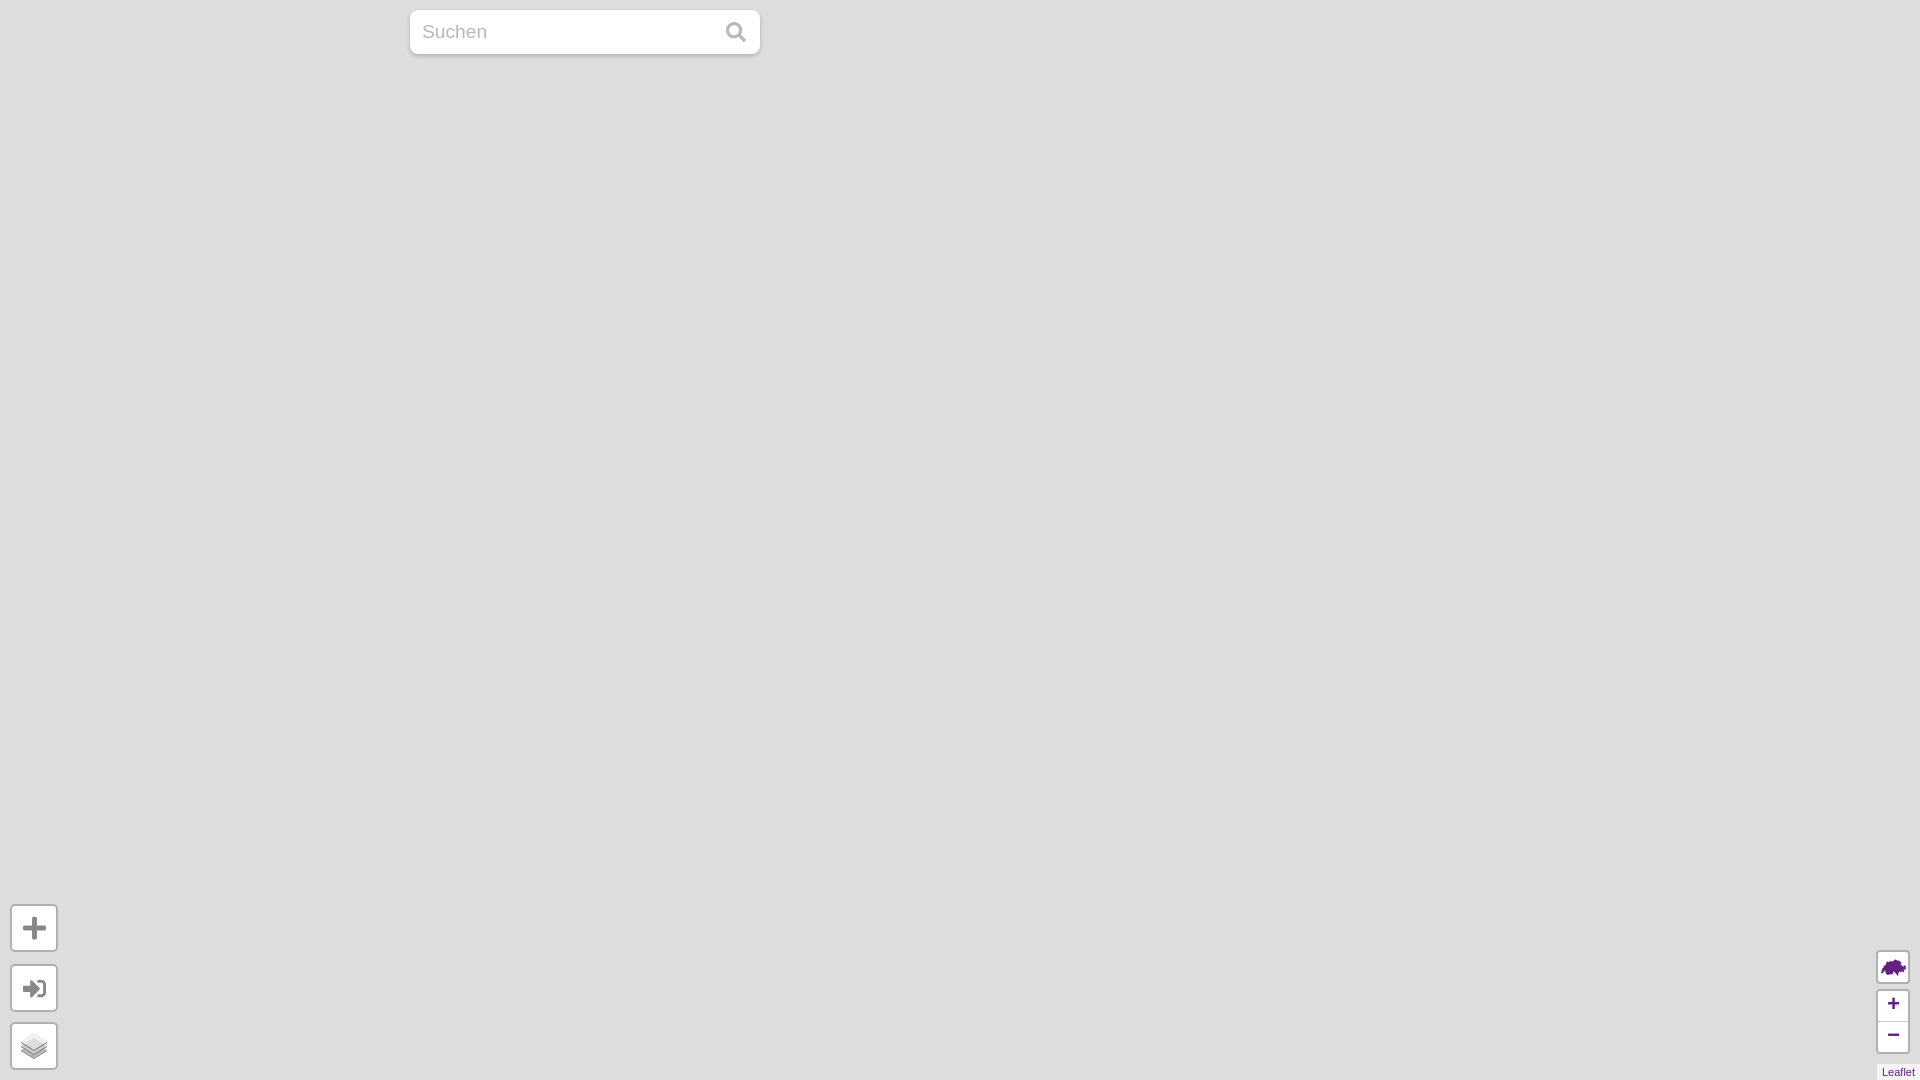 Image resolution: width=1920 pixels, height=1080 pixels. Describe the element at coordinates (1898, 1072) in the screenshot. I see `Leaflet` at that location.